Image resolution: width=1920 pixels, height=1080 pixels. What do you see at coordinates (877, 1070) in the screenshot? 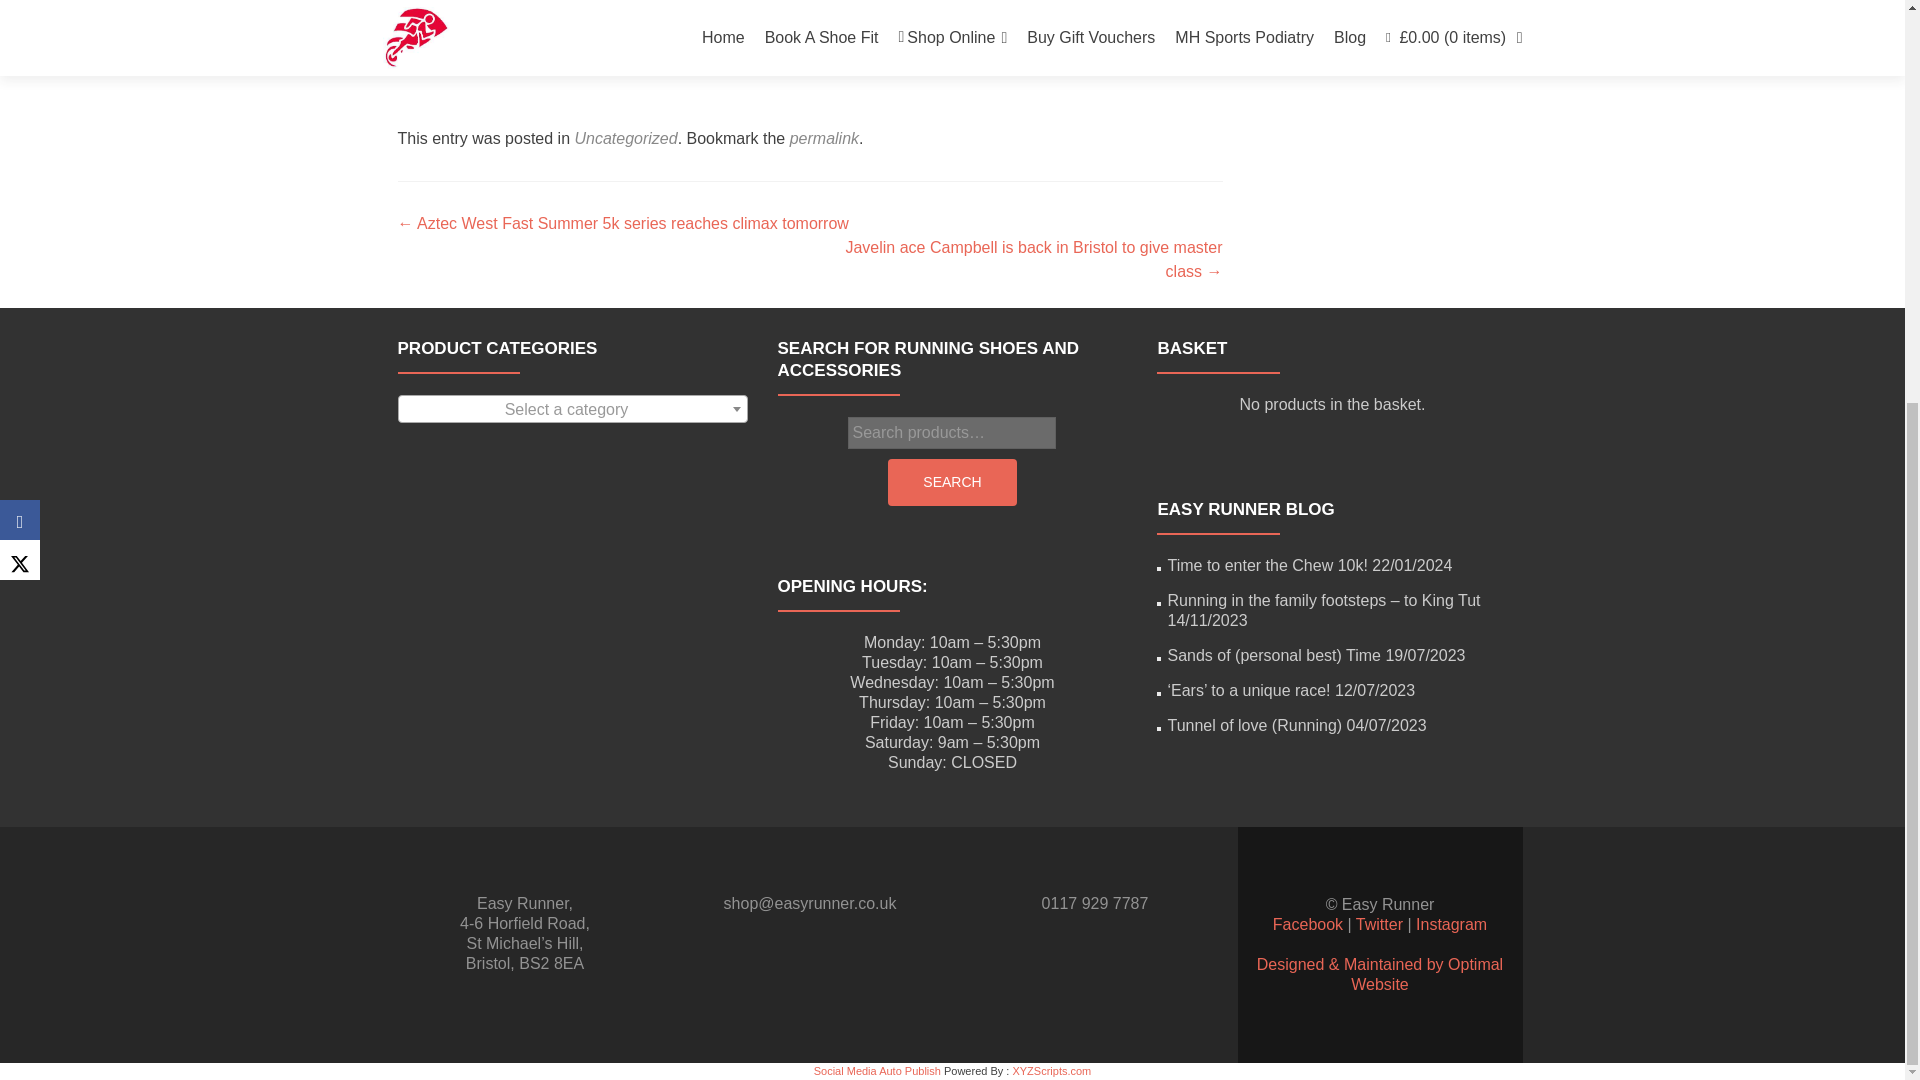
I see `Social Media Auto Publish` at bounding box center [877, 1070].